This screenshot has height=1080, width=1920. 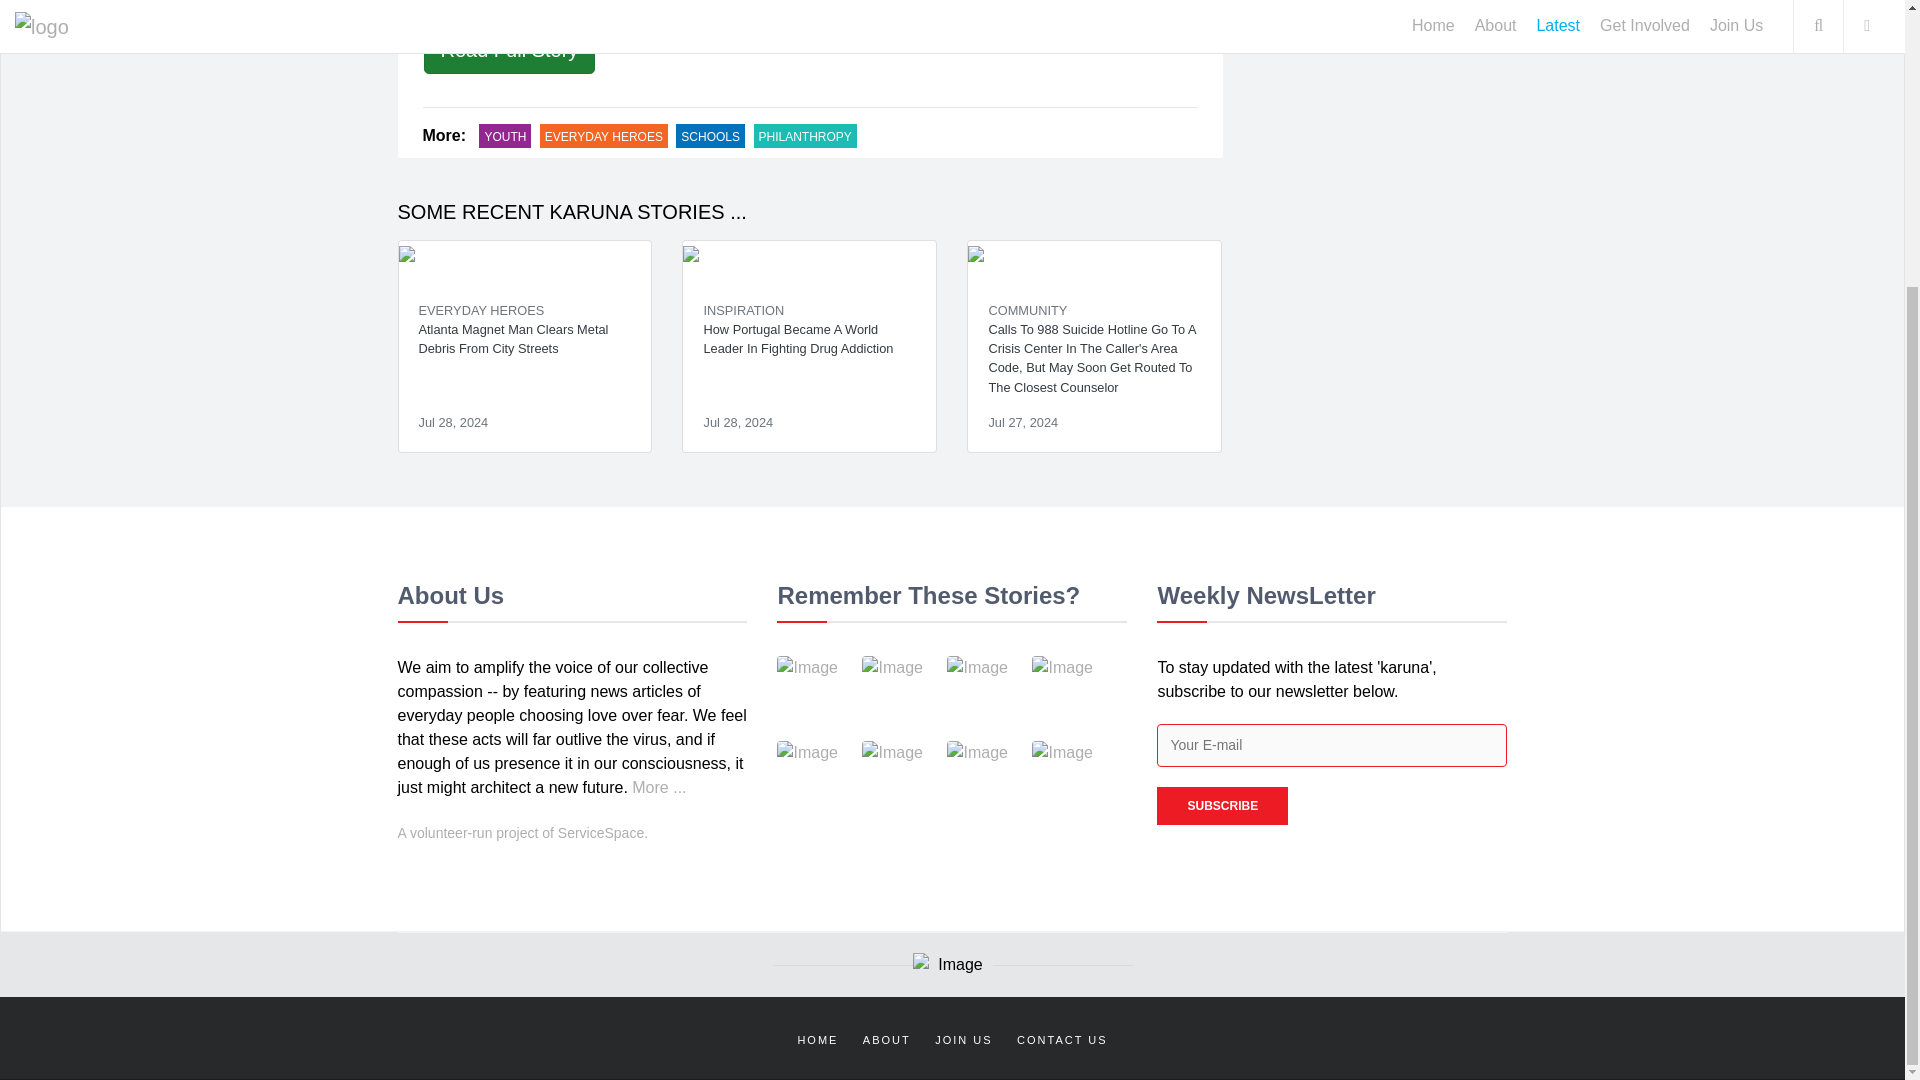 I want to click on EVERYDAY HEROES, so click(x=480, y=310).